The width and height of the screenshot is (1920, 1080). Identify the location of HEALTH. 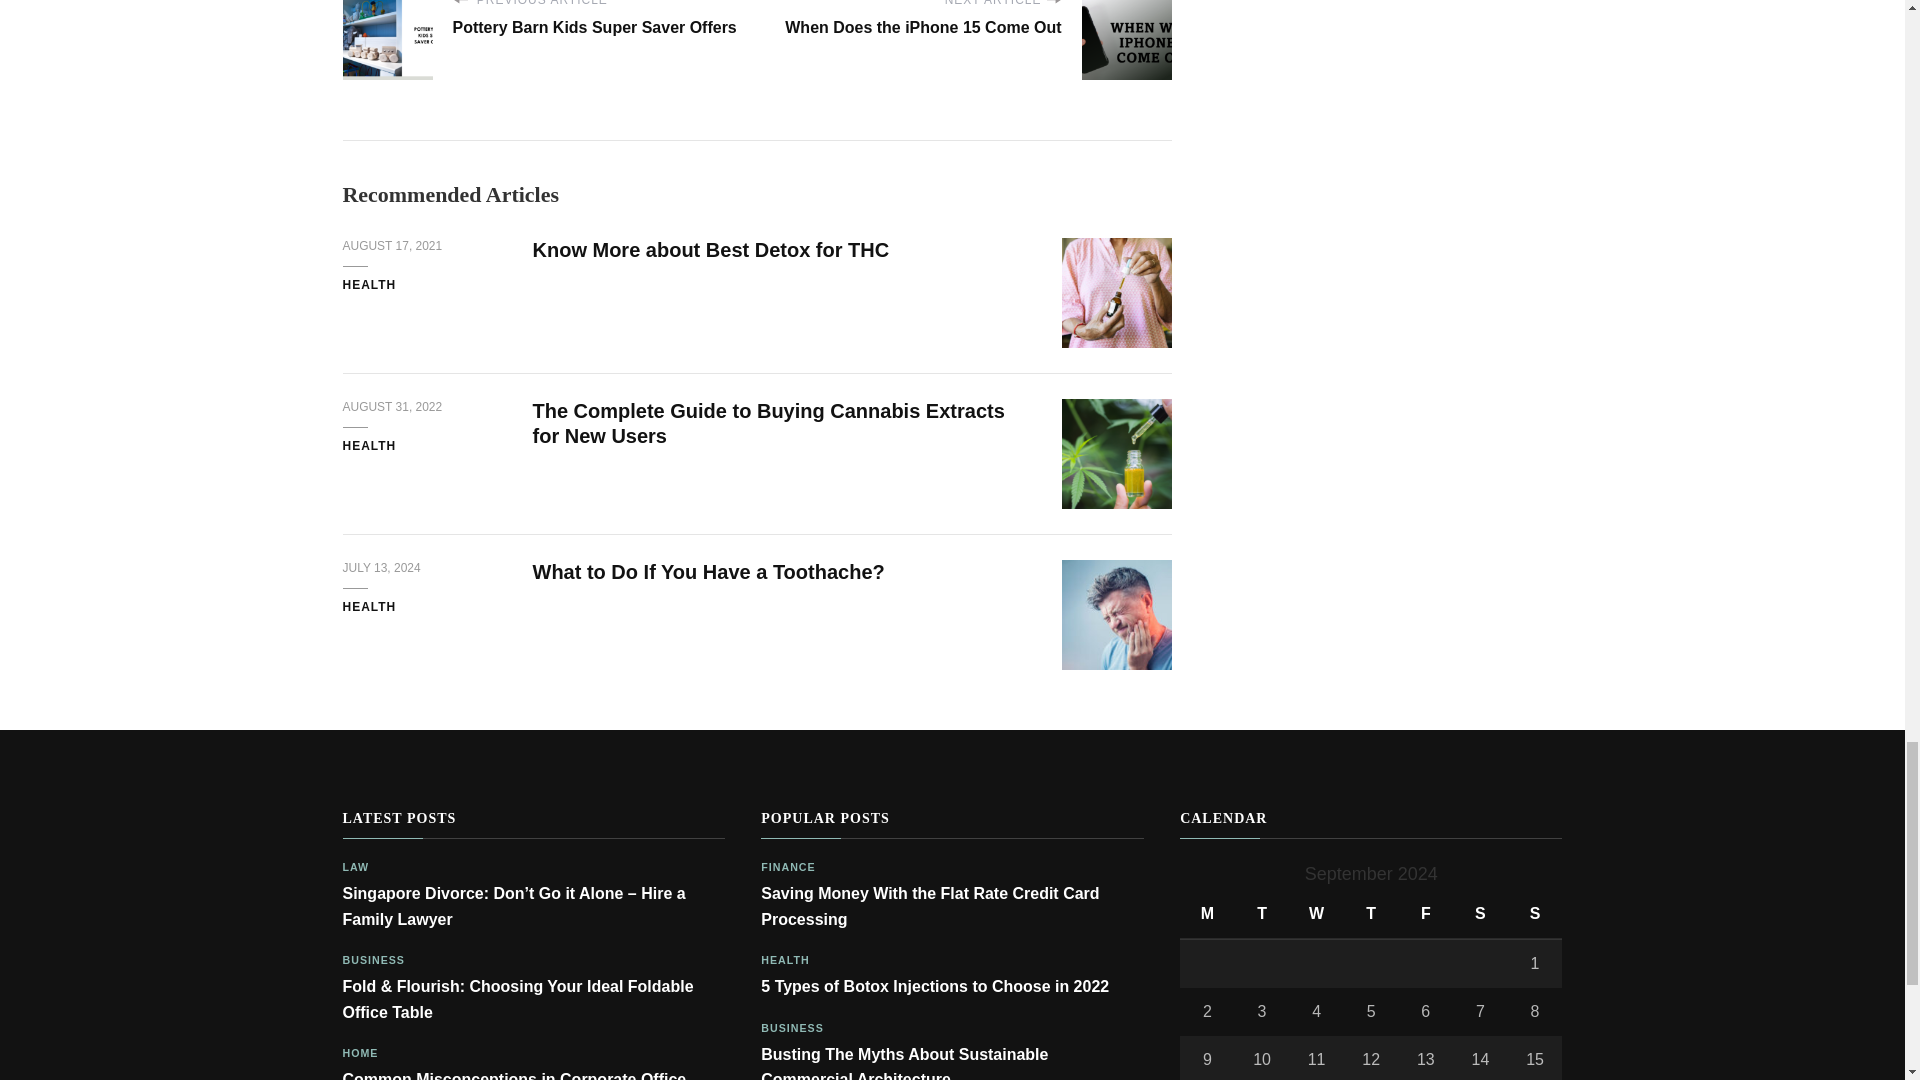
(368, 608).